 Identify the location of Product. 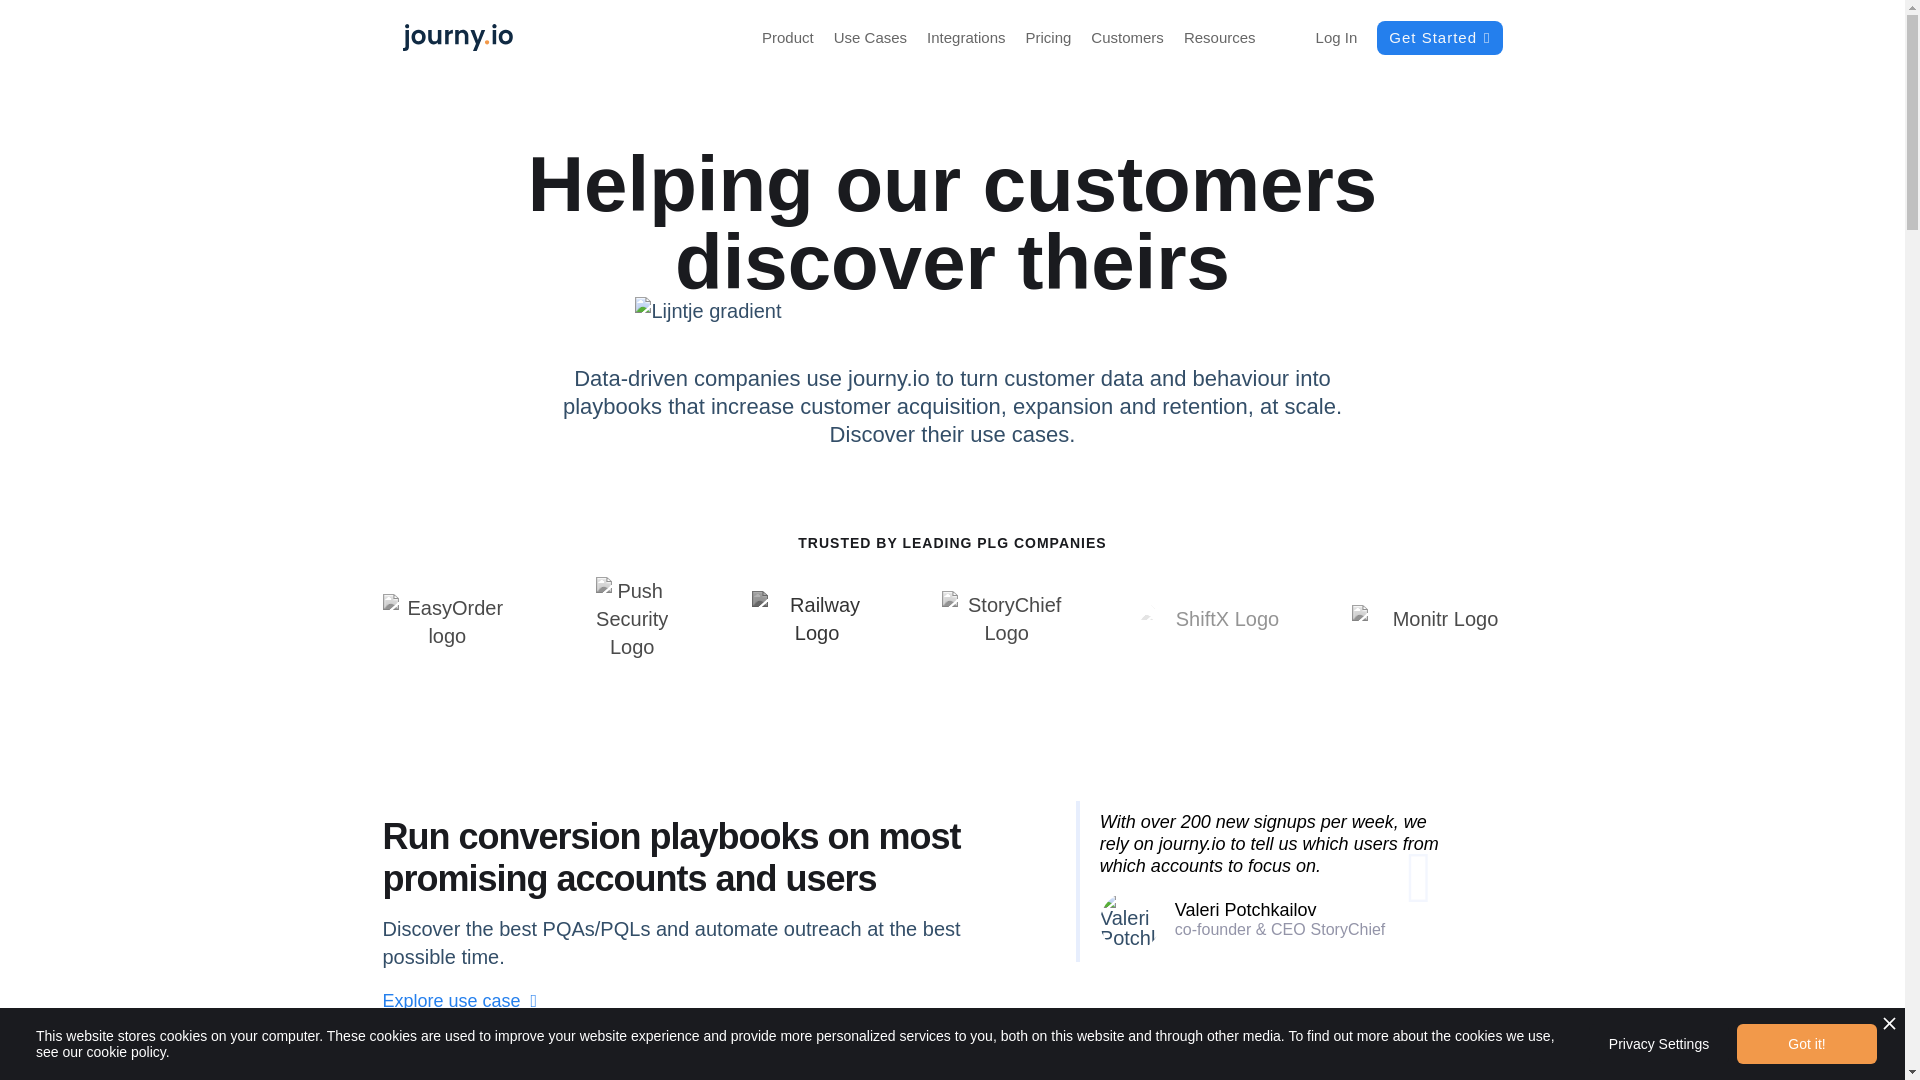
(788, 38).